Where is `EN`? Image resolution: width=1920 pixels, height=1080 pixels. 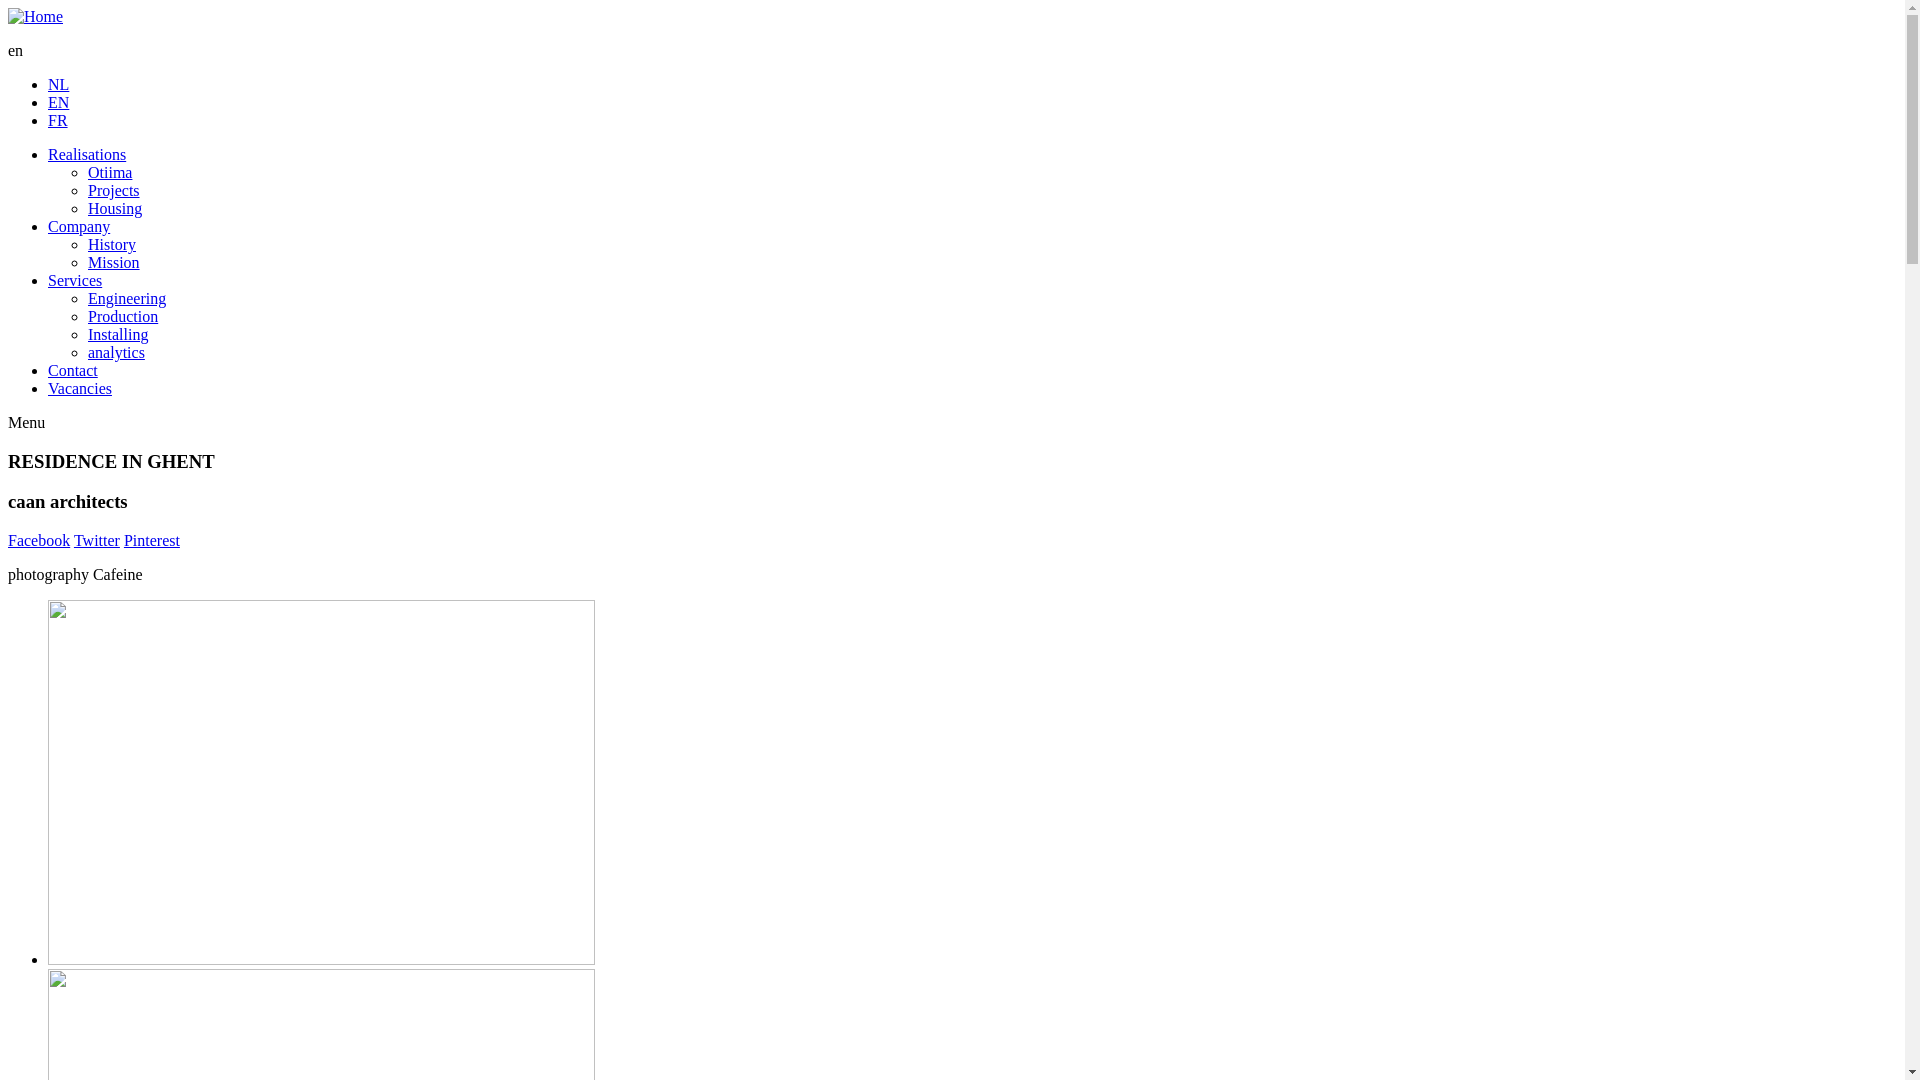
EN is located at coordinates (58, 102).